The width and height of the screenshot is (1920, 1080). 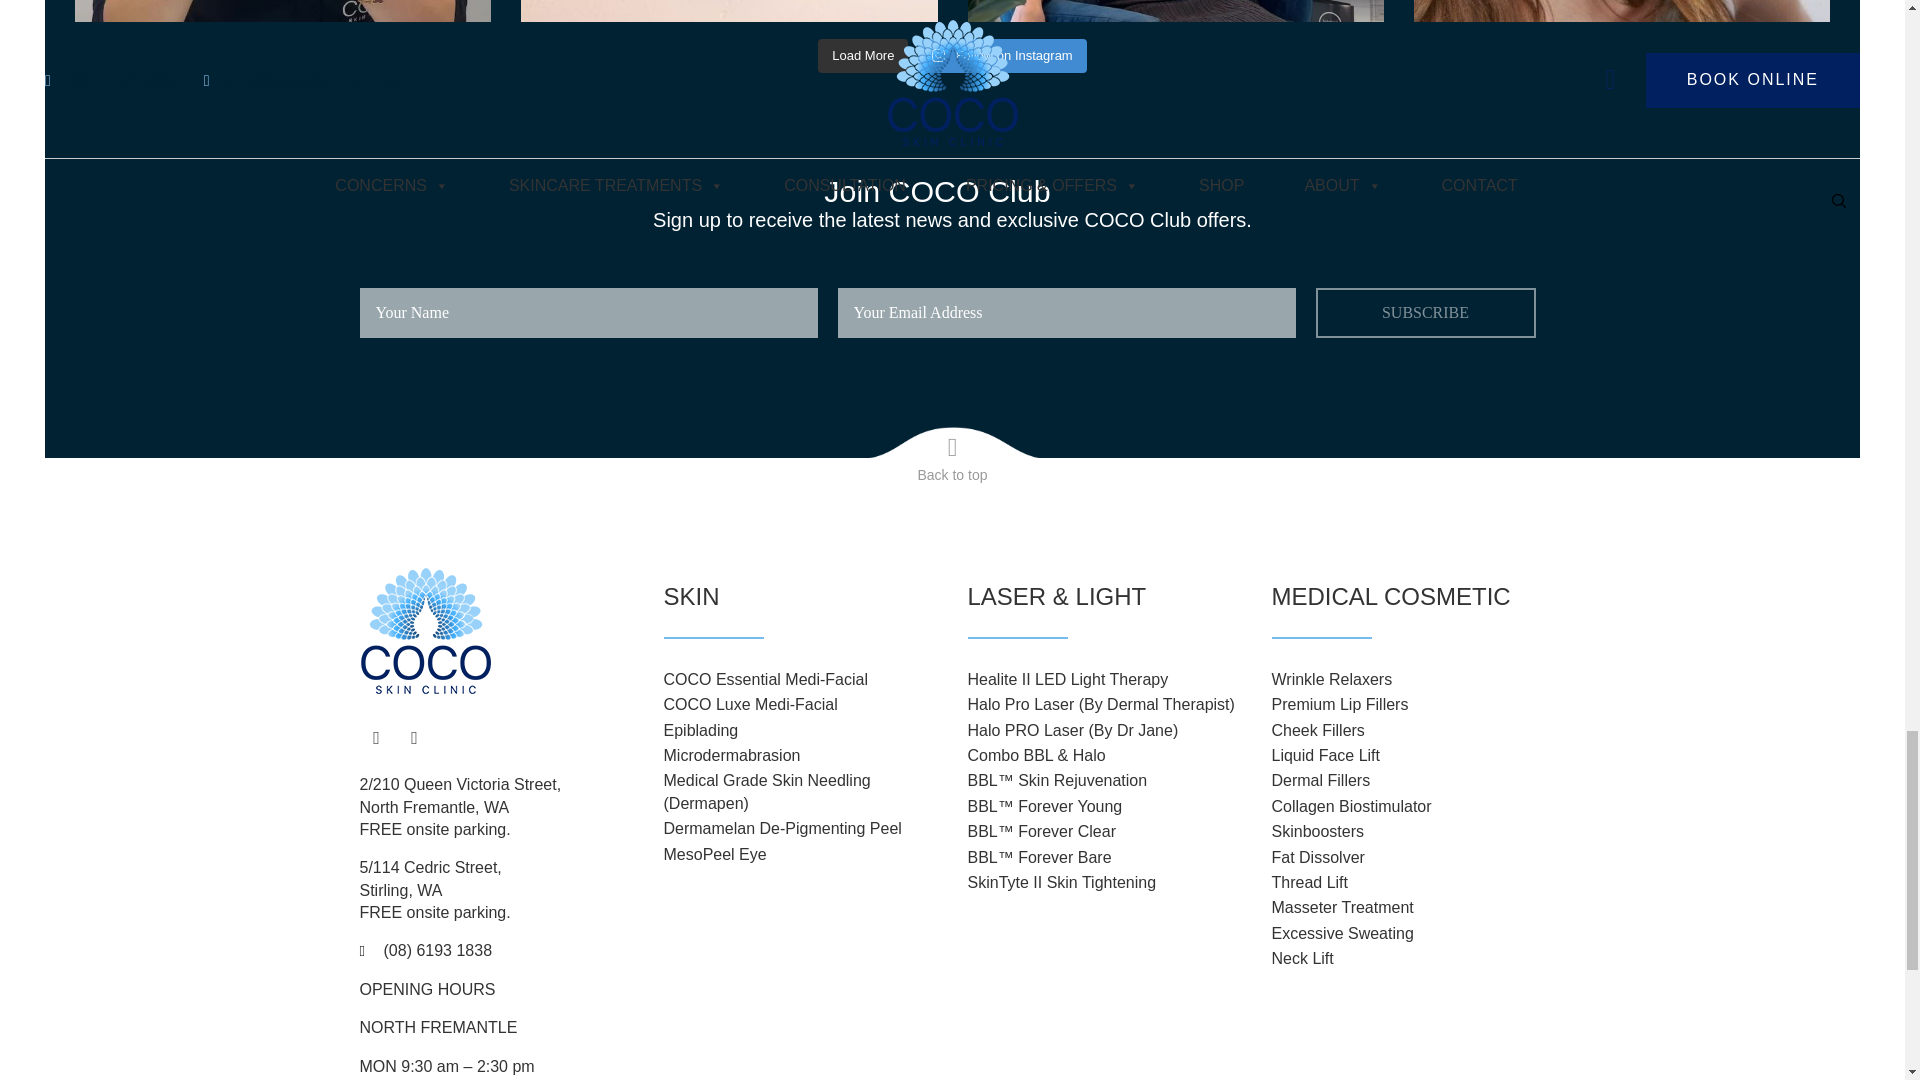 I want to click on Instagram, so click(x=414, y=736).